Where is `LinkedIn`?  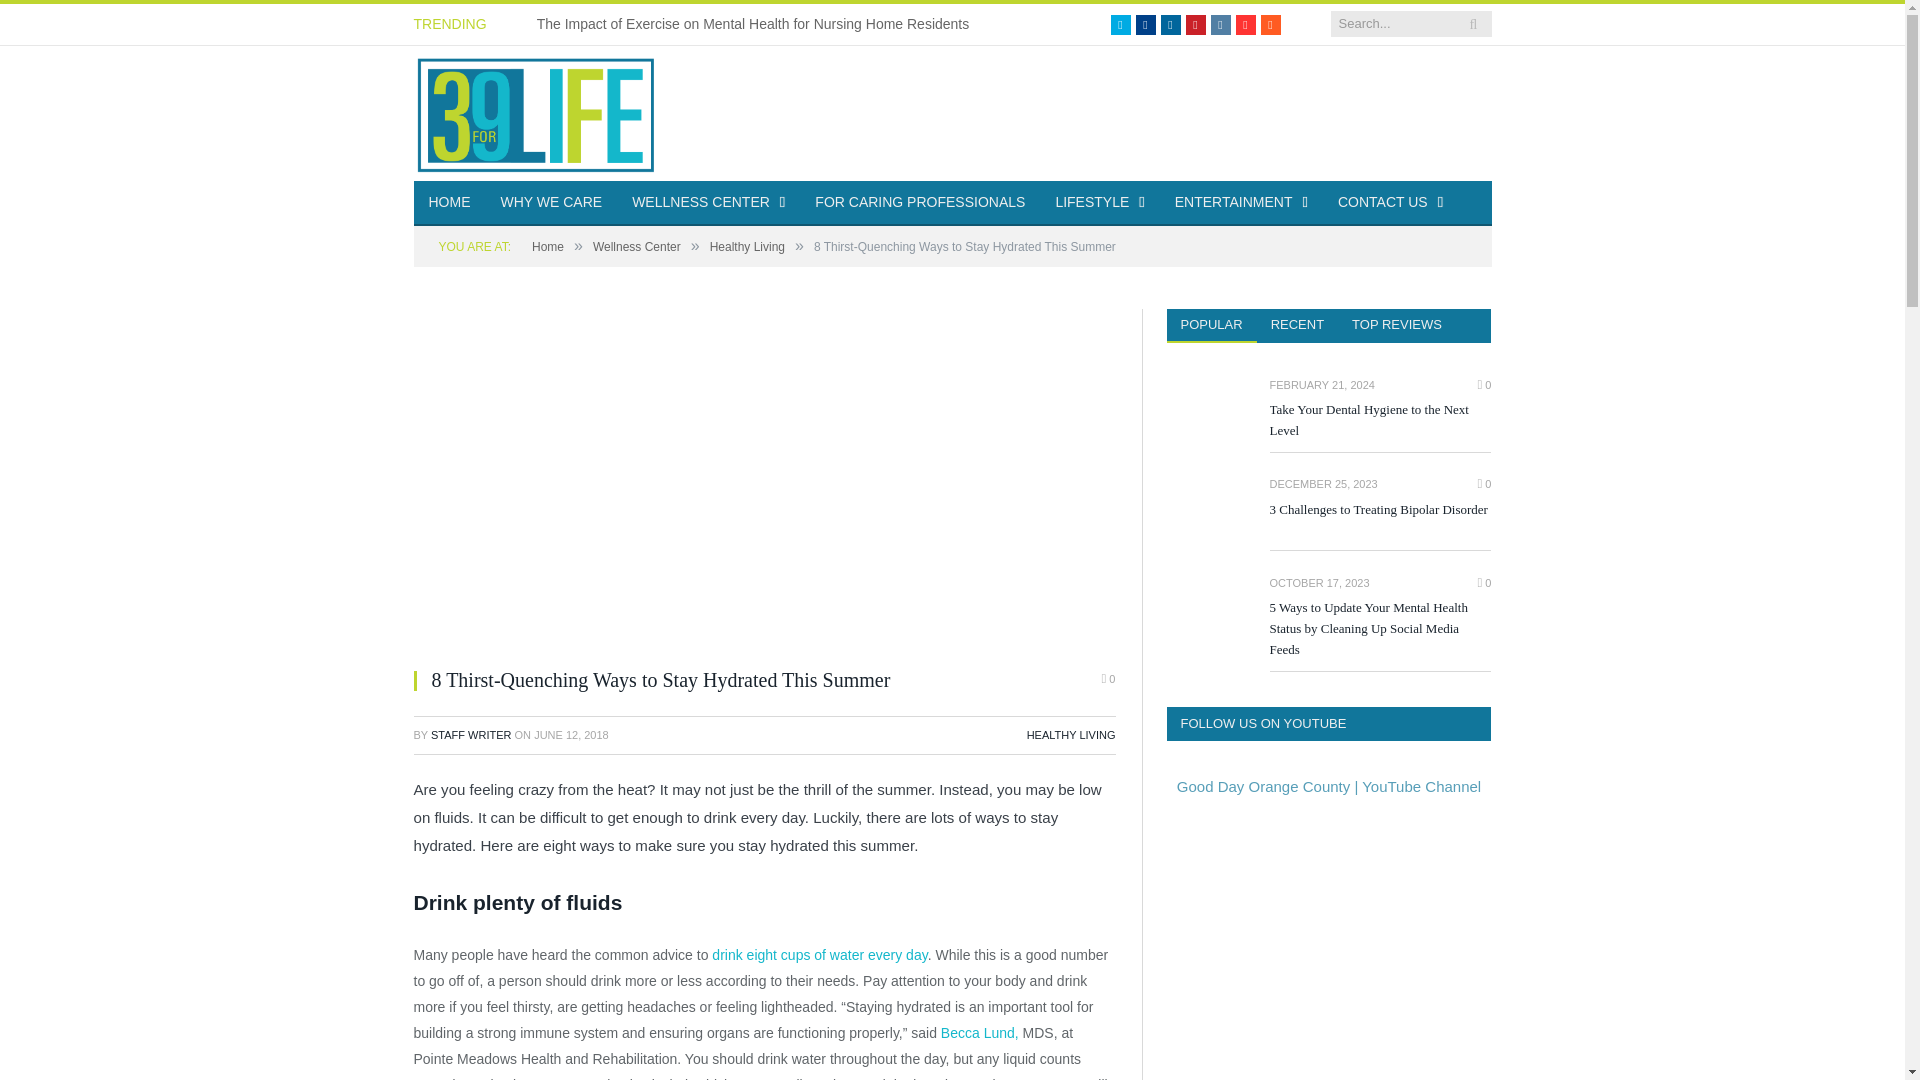
LinkedIn is located at coordinates (1170, 24).